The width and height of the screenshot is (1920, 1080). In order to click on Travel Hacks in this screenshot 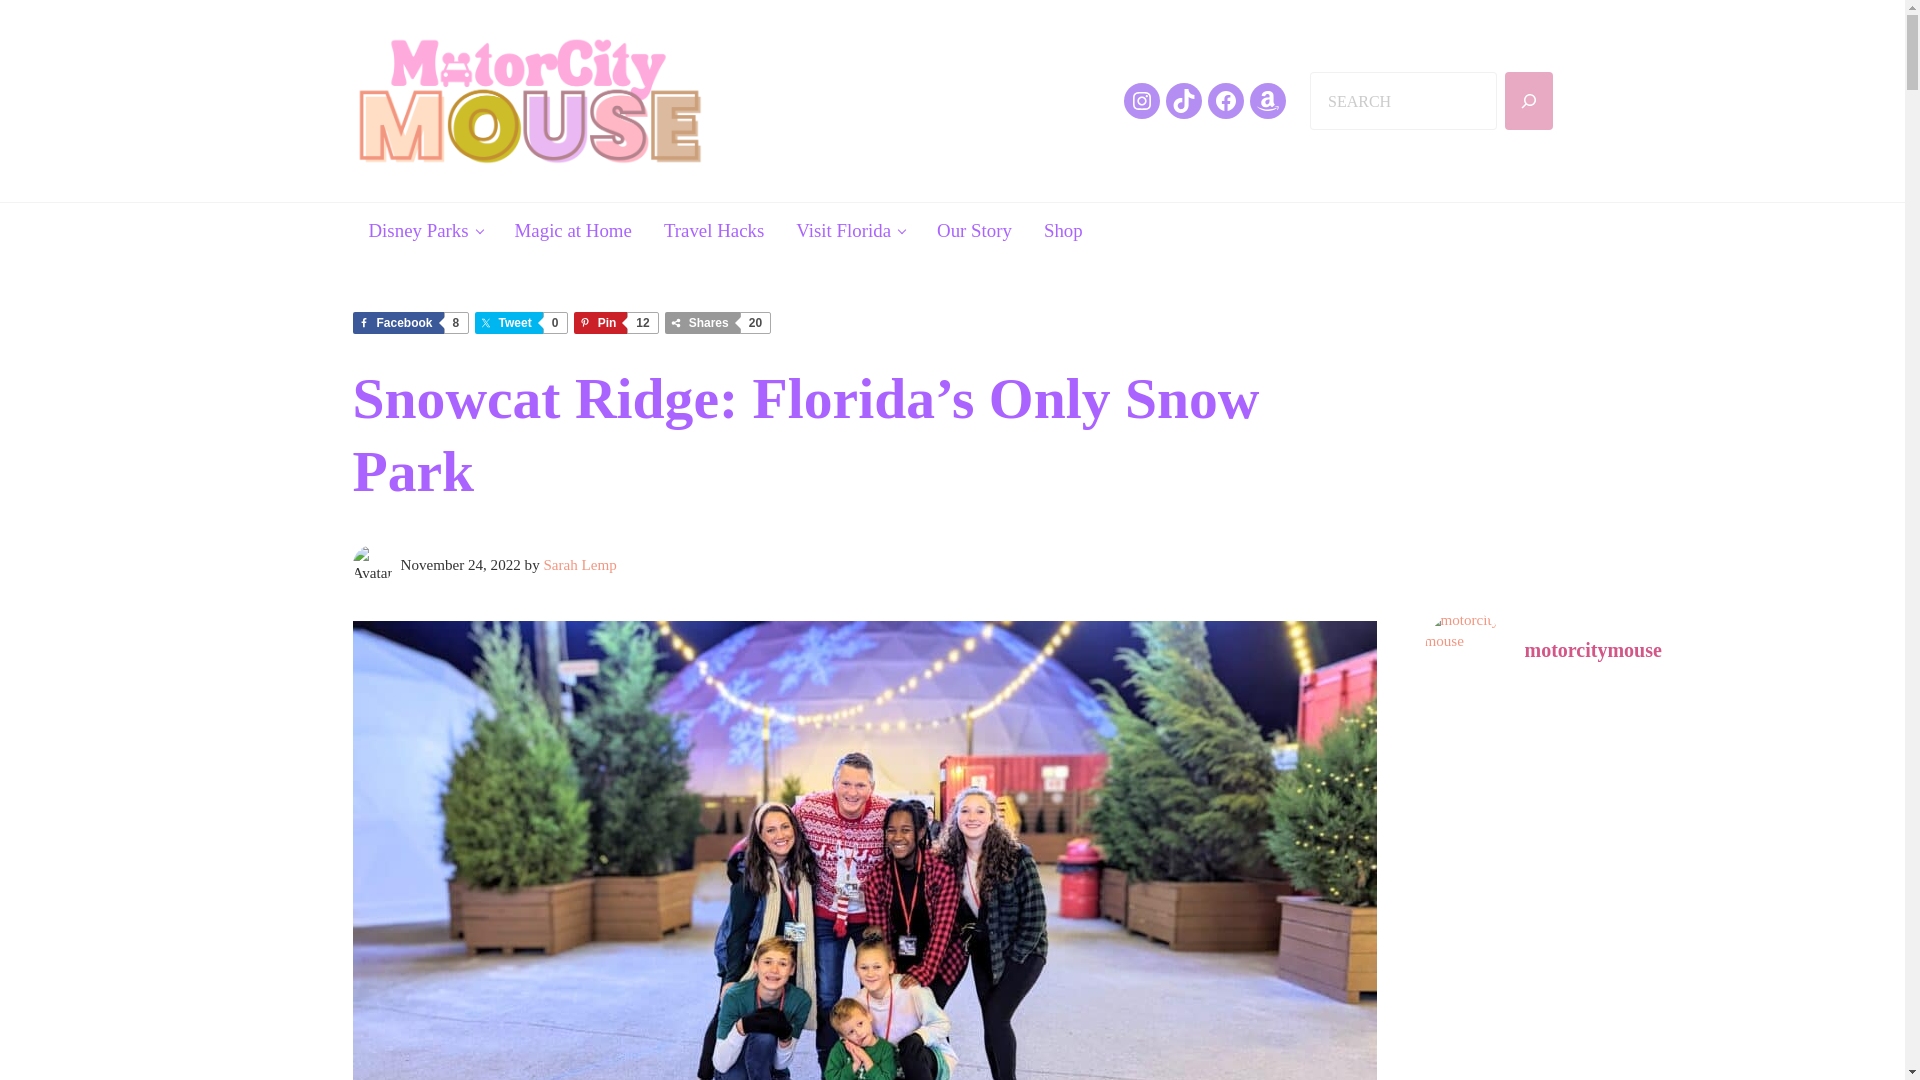, I will do `click(424, 230)`.